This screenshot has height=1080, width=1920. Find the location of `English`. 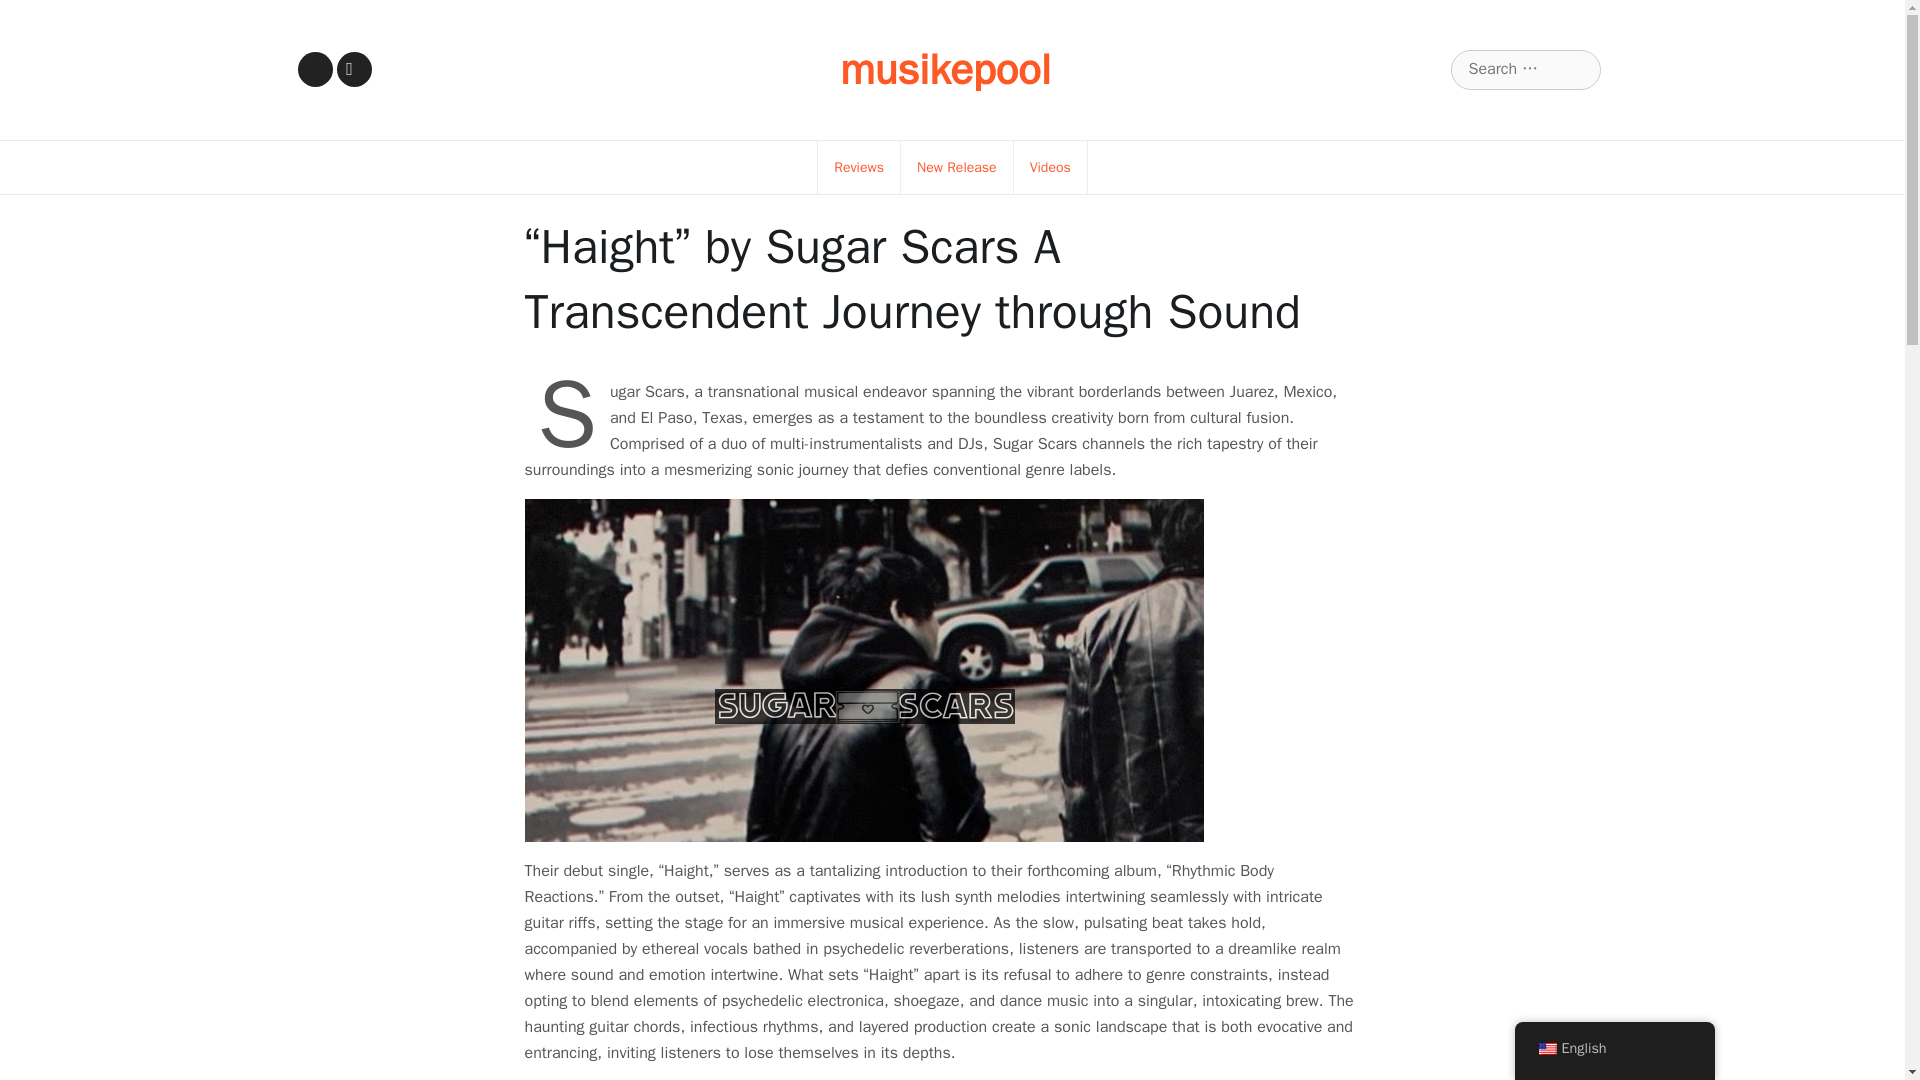

English is located at coordinates (1546, 1049).